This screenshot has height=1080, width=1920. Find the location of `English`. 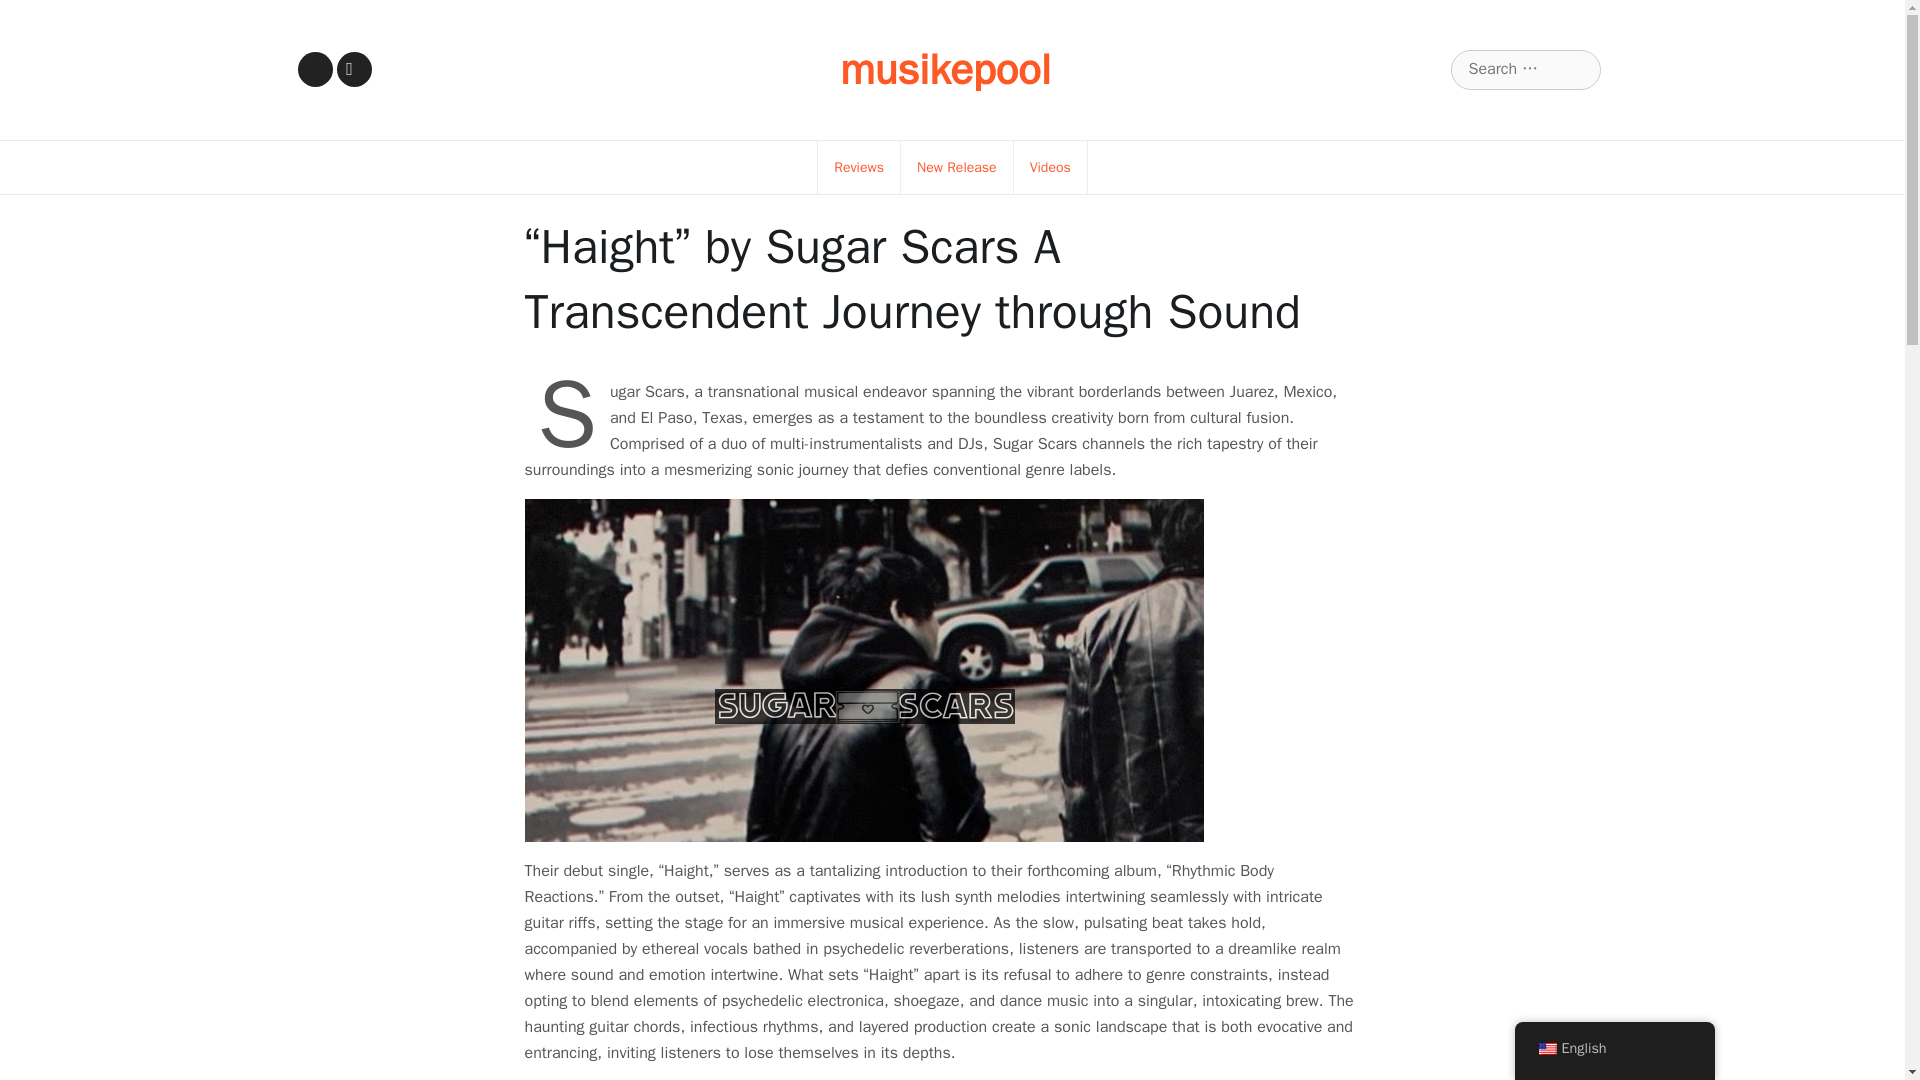

English is located at coordinates (1546, 1049).